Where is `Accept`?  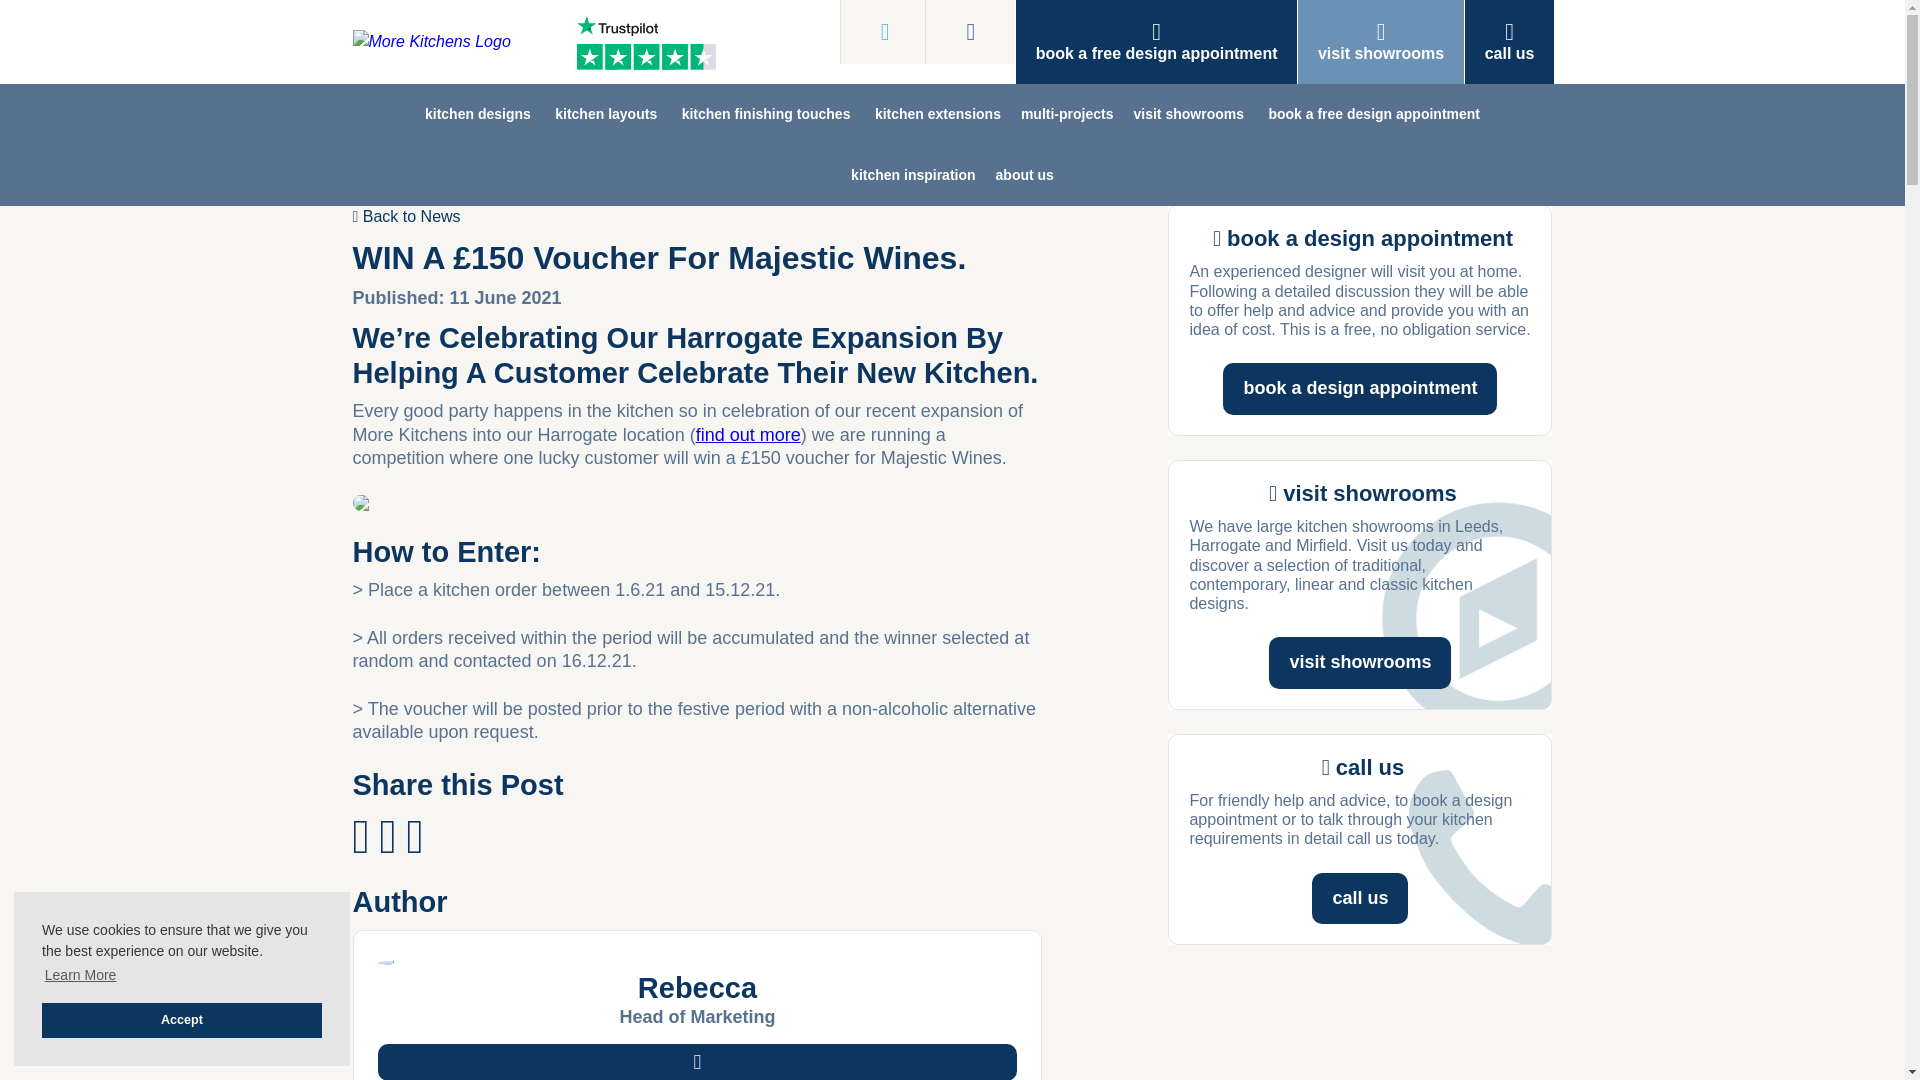
Accept is located at coordinates (182, 1020).